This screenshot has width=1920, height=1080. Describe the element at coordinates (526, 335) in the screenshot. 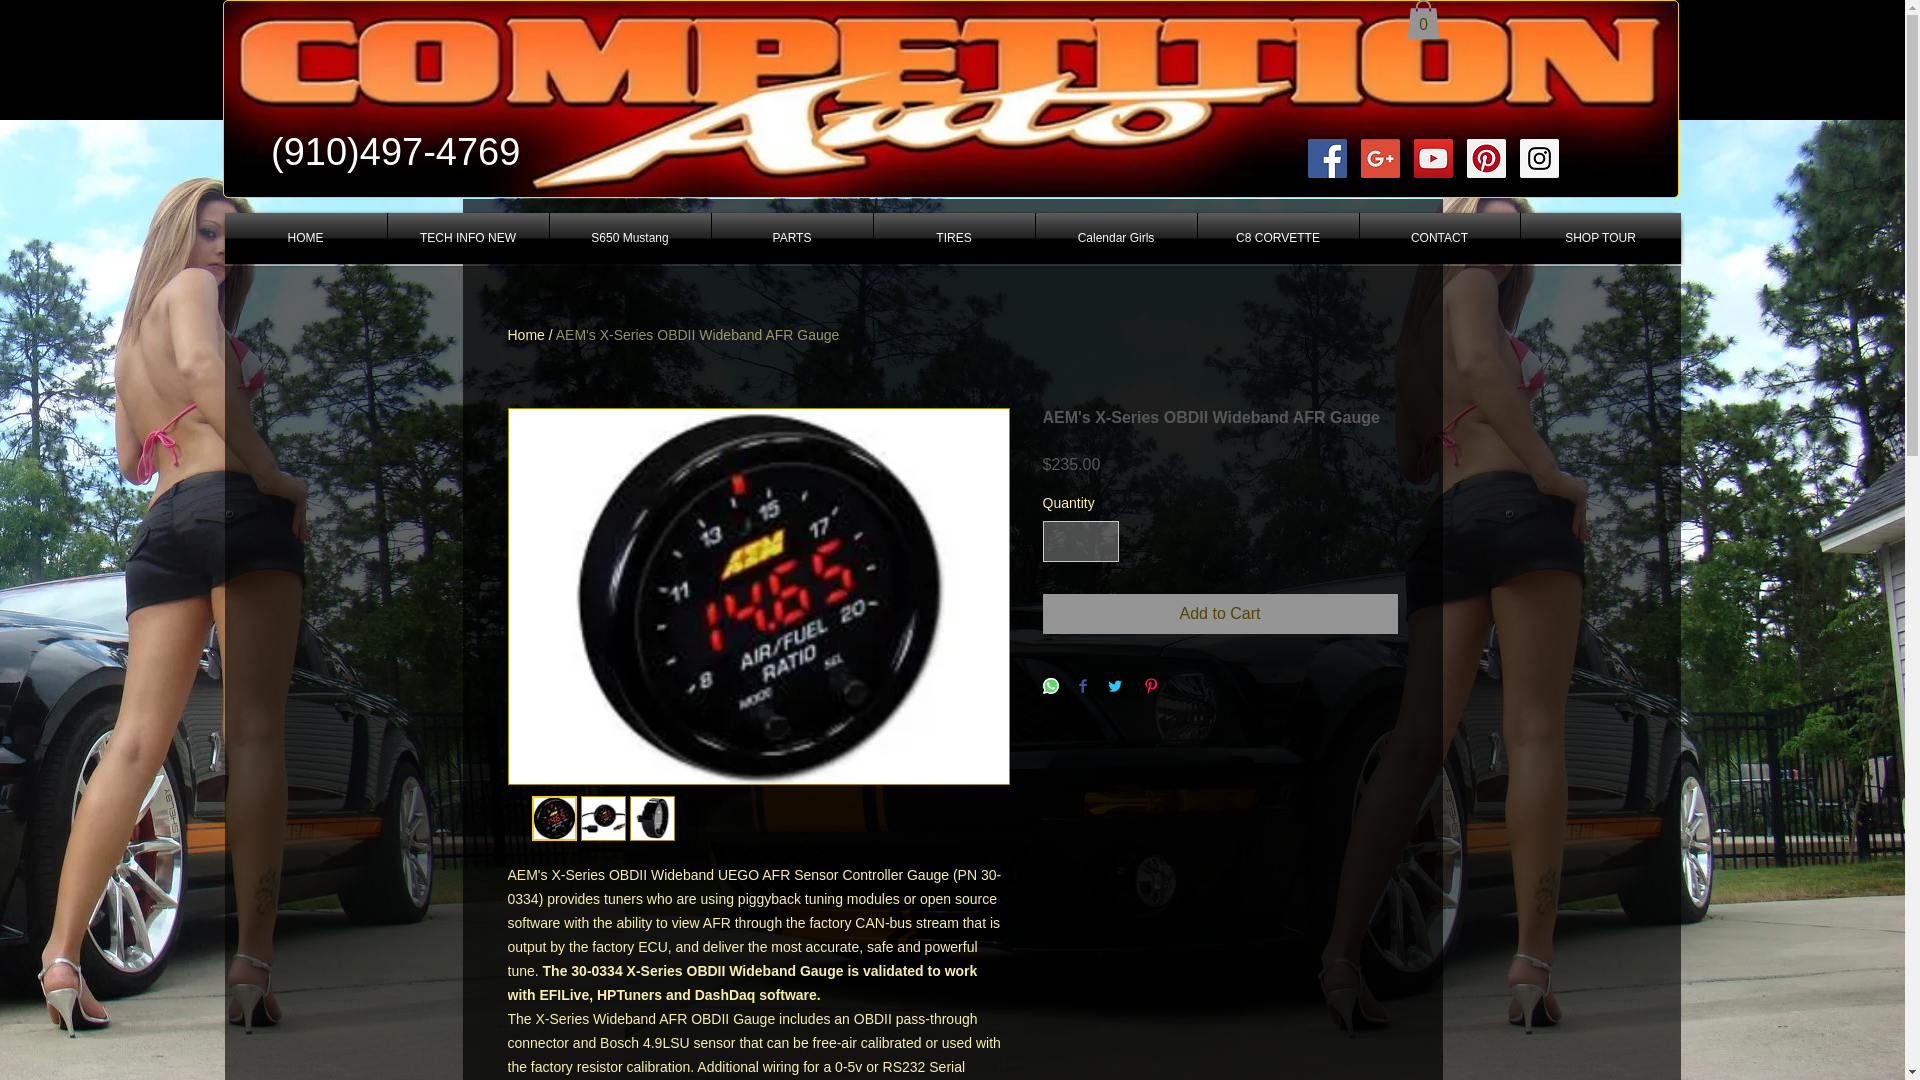

I see `Home` at that location.